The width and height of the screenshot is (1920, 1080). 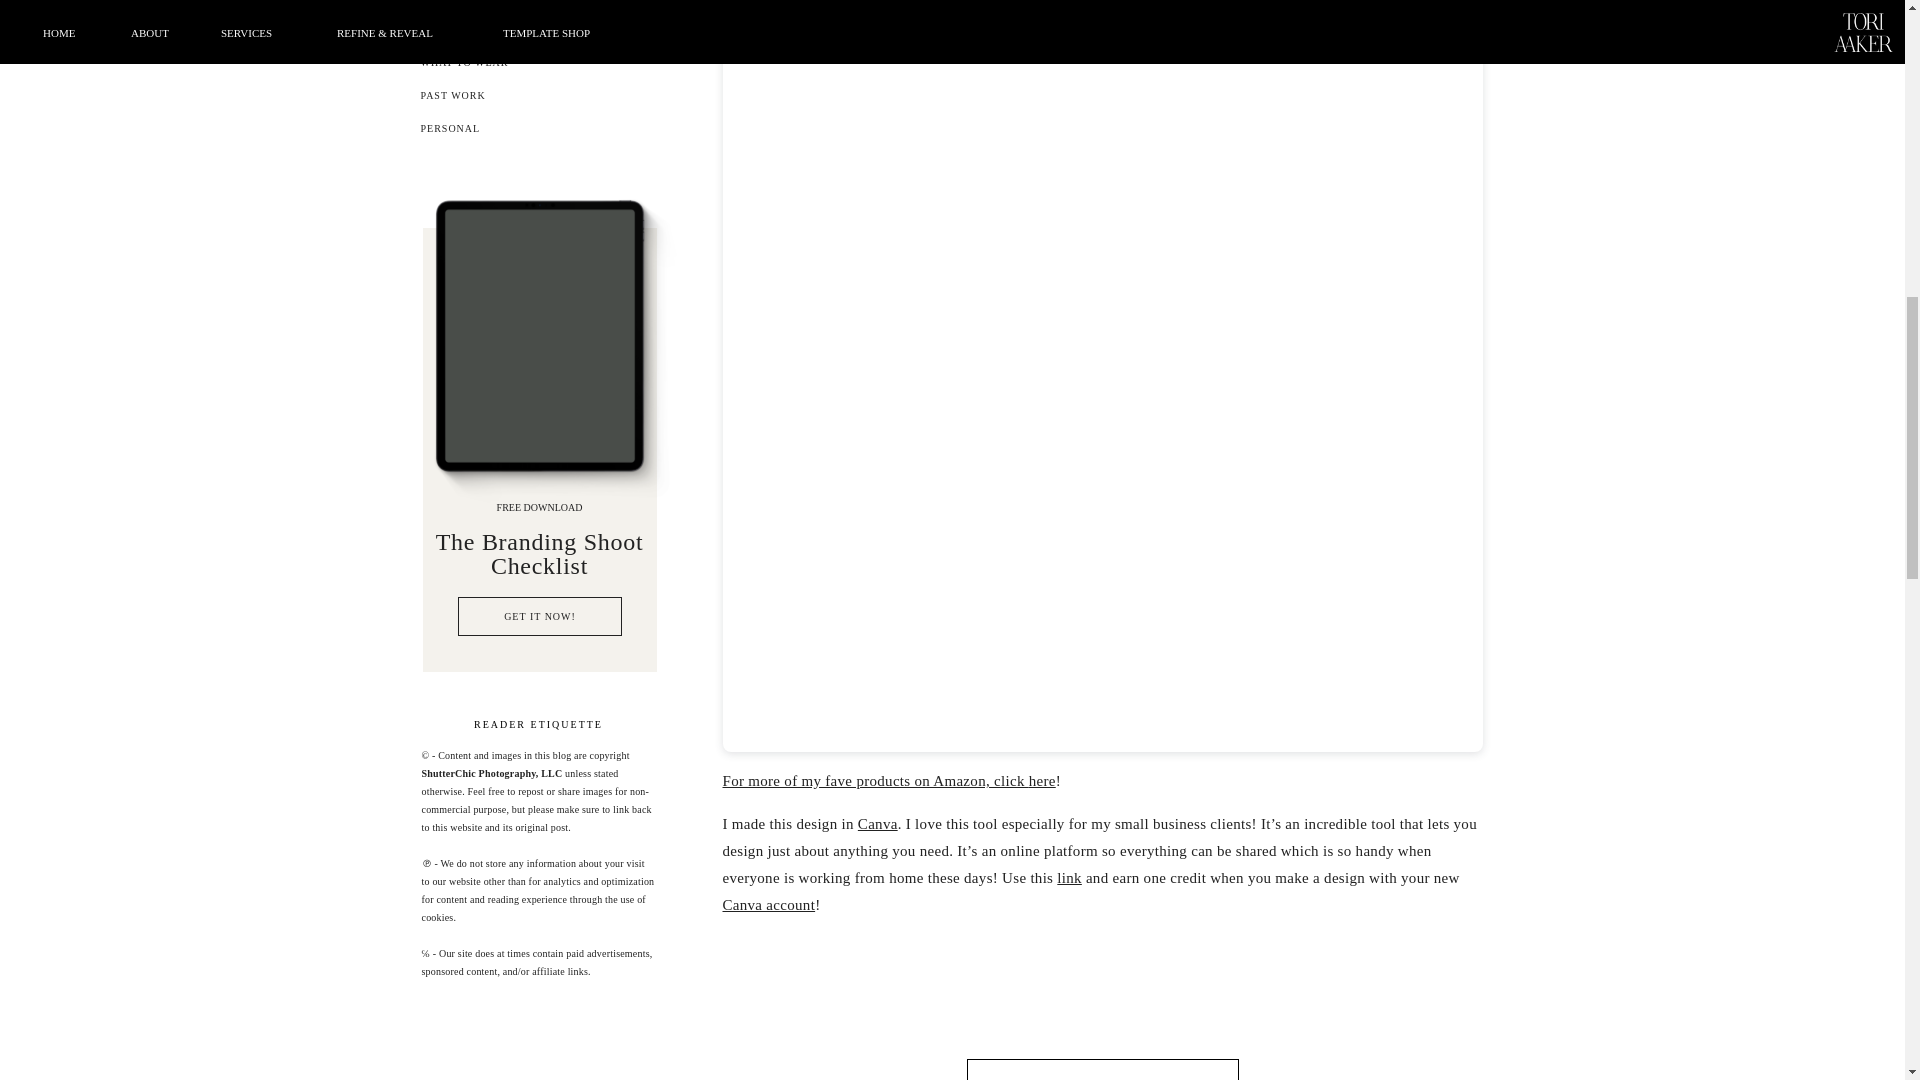 What do you see at coordinates (540, 621) in the screenshot?
I see `GET IT NOW!` at bounding box center [540, 621].